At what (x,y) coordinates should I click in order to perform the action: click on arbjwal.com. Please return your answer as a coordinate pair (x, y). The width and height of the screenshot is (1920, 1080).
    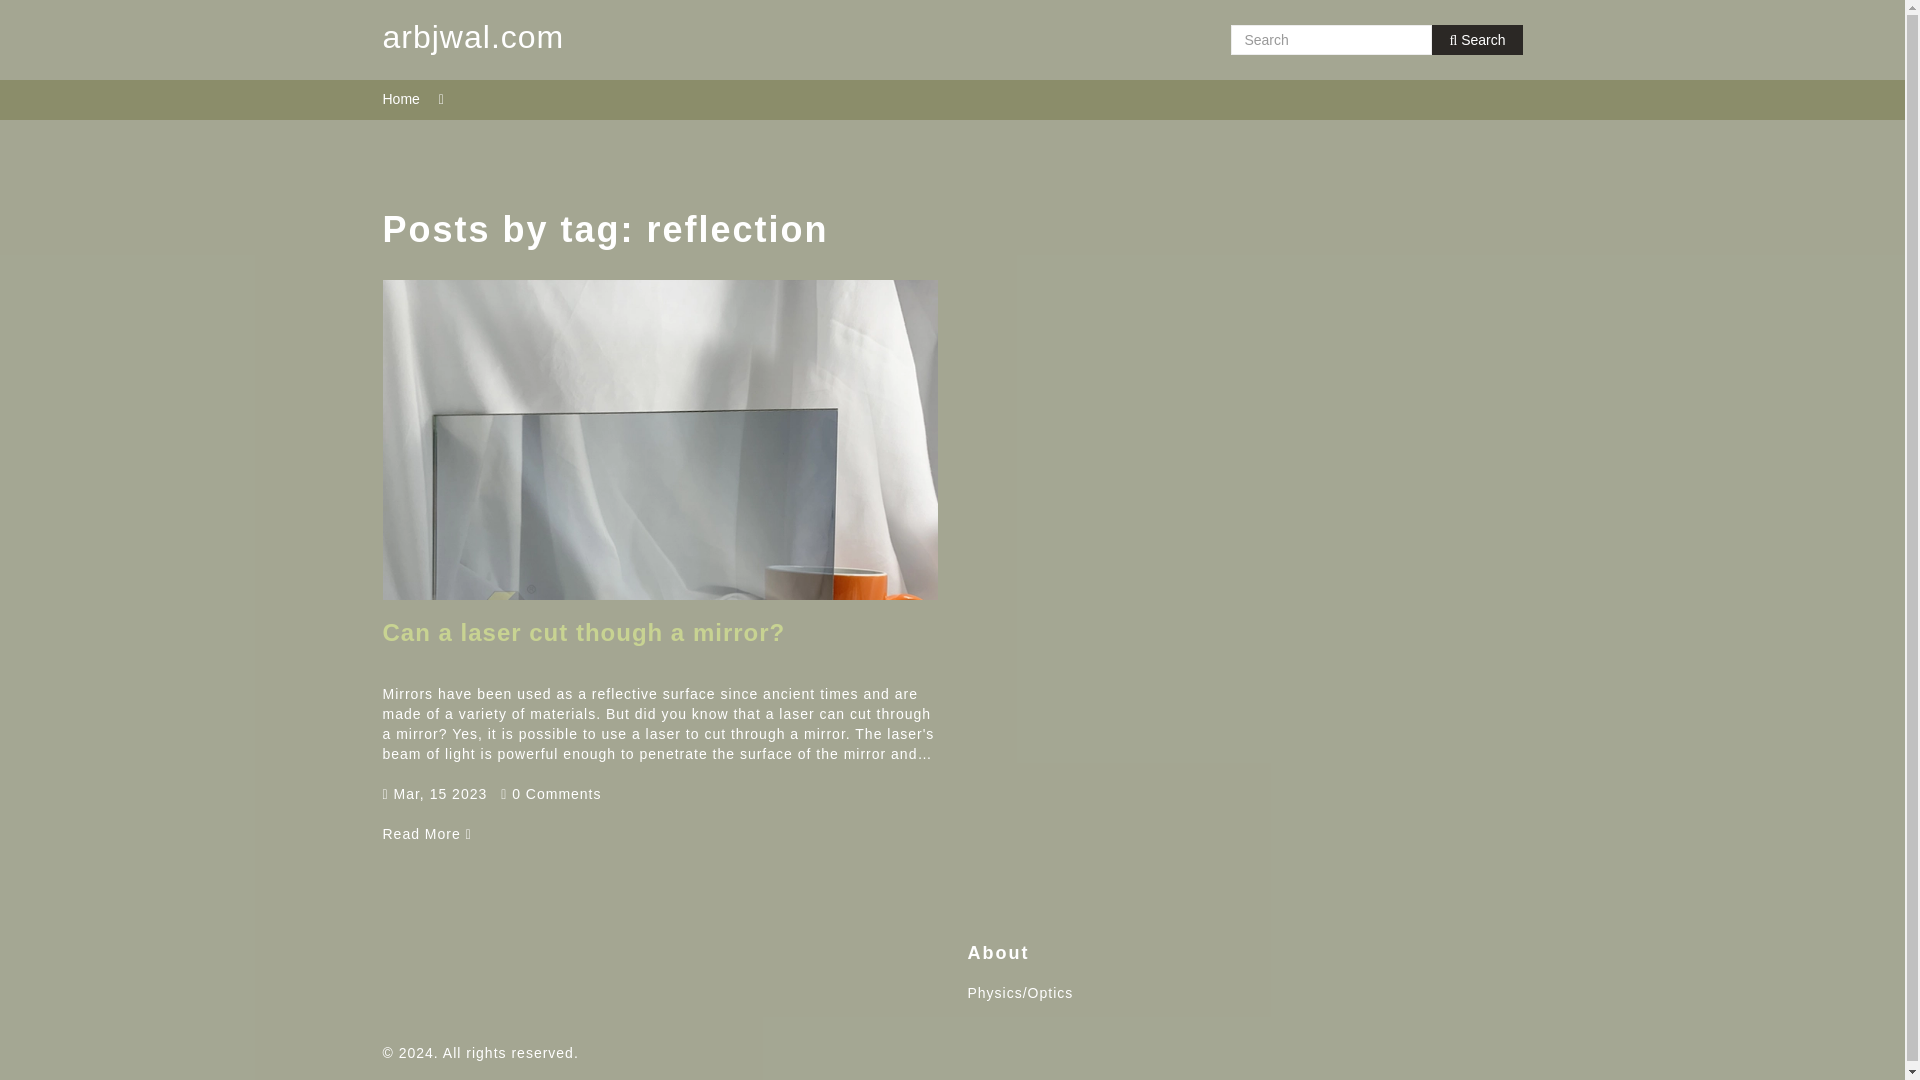
    Looking at the image, I should click on (473, 40).